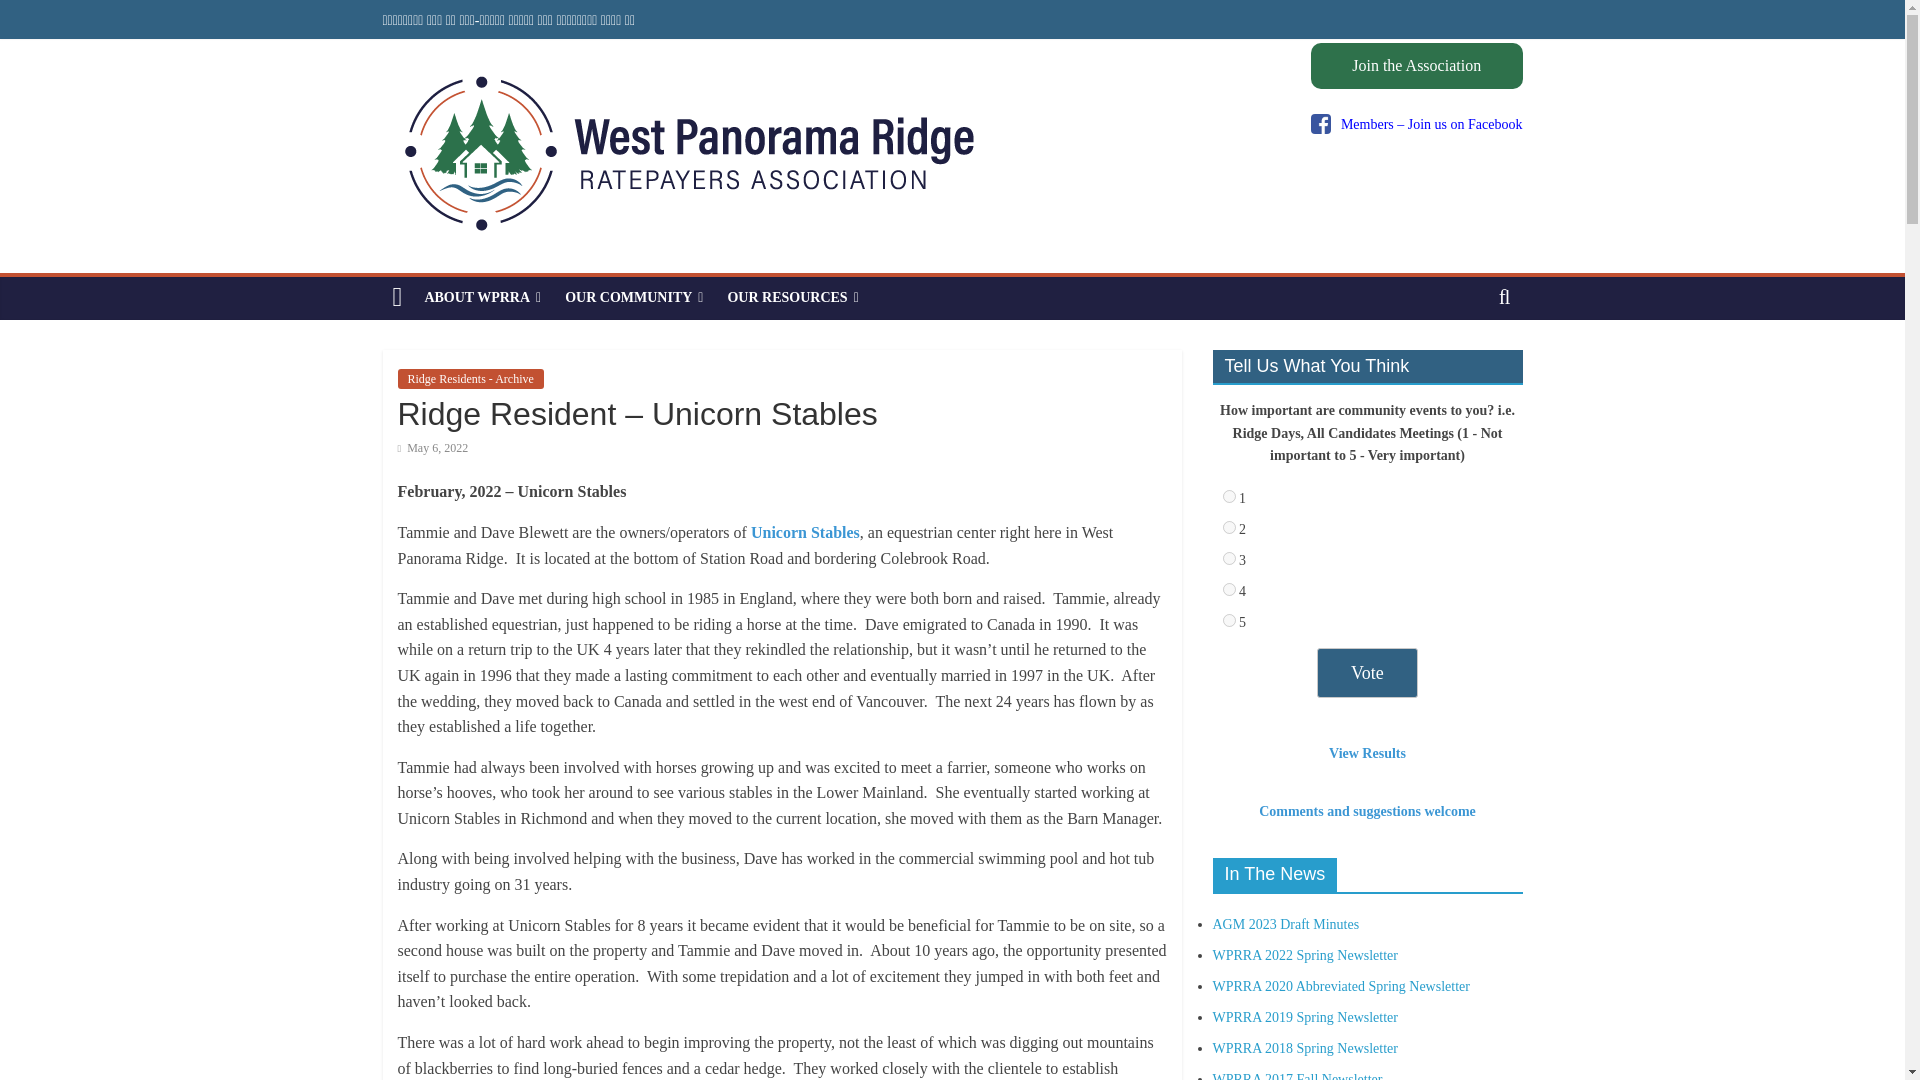 This screenshot has height=1080, width=1920. I want to click on Comments and suggestions welcome, so click(1368, 810).